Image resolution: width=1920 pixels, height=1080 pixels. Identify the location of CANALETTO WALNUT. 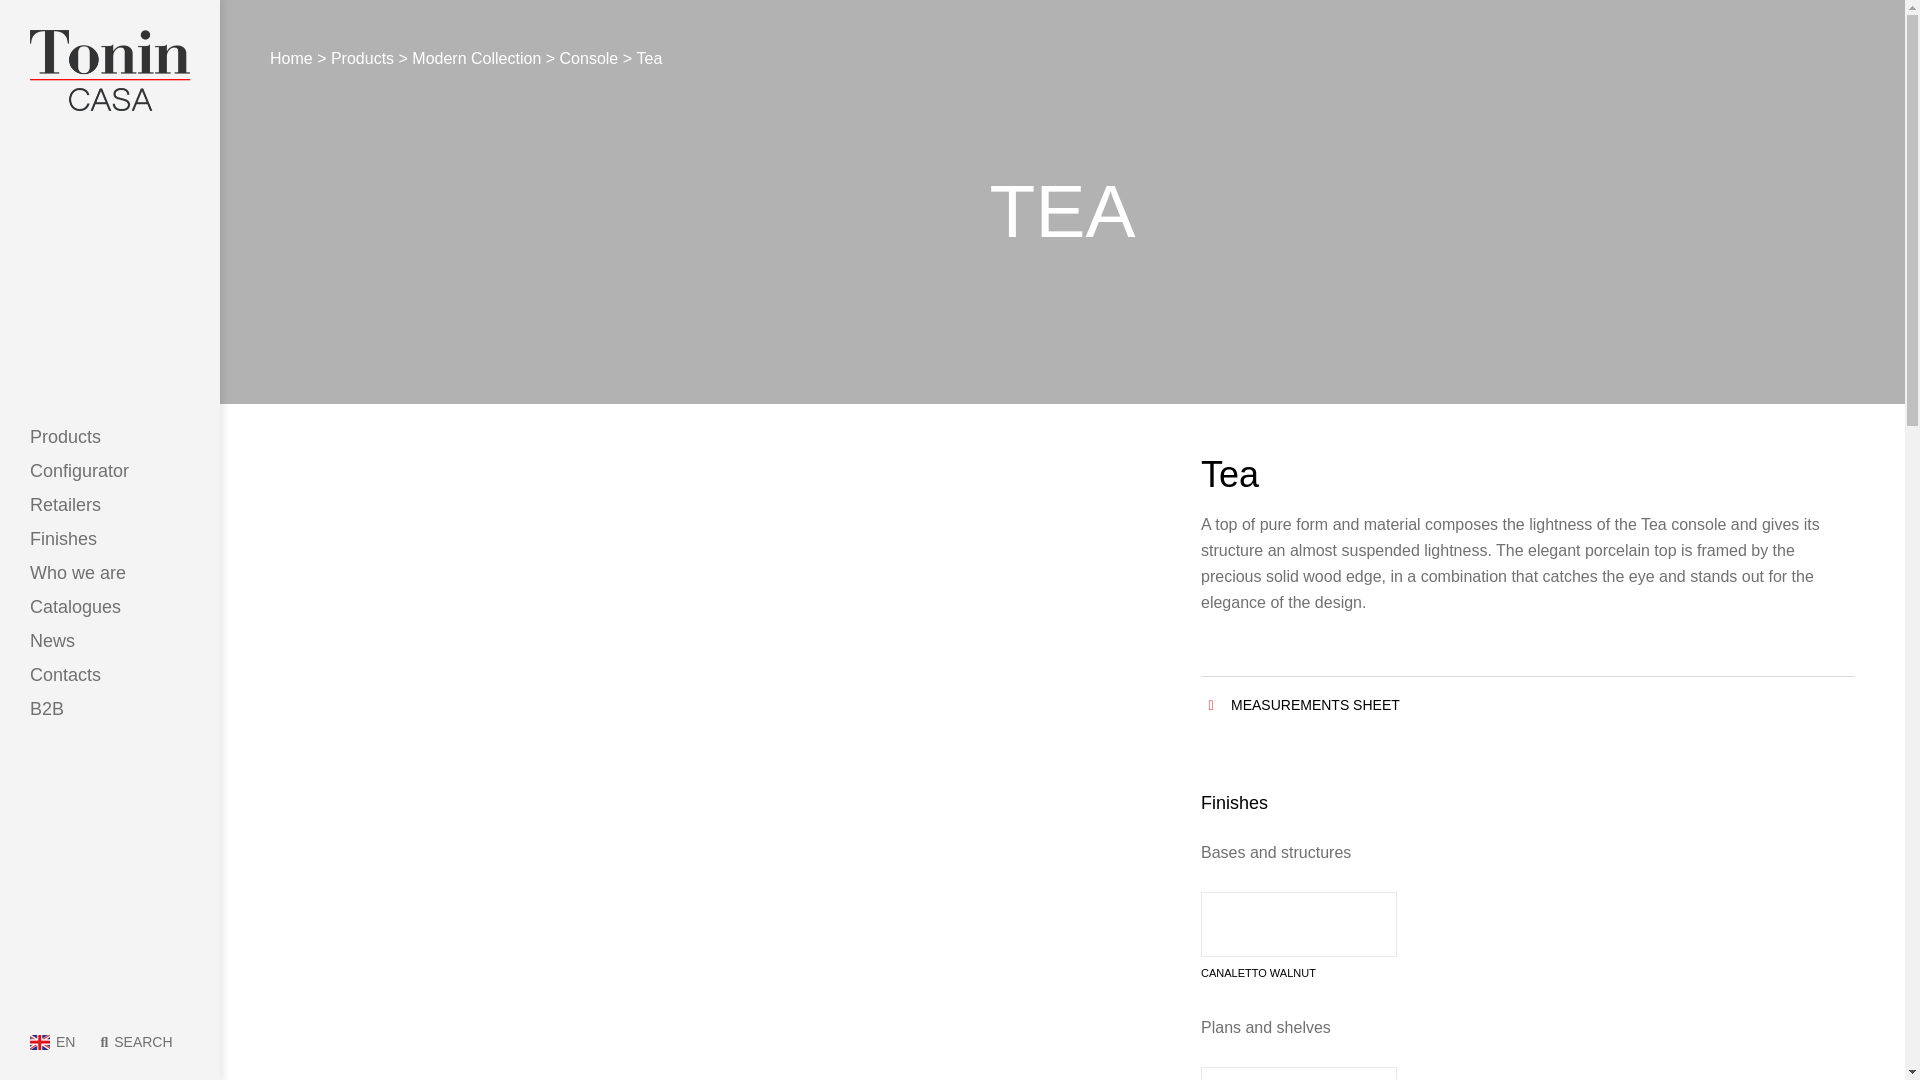
(1299, 935).